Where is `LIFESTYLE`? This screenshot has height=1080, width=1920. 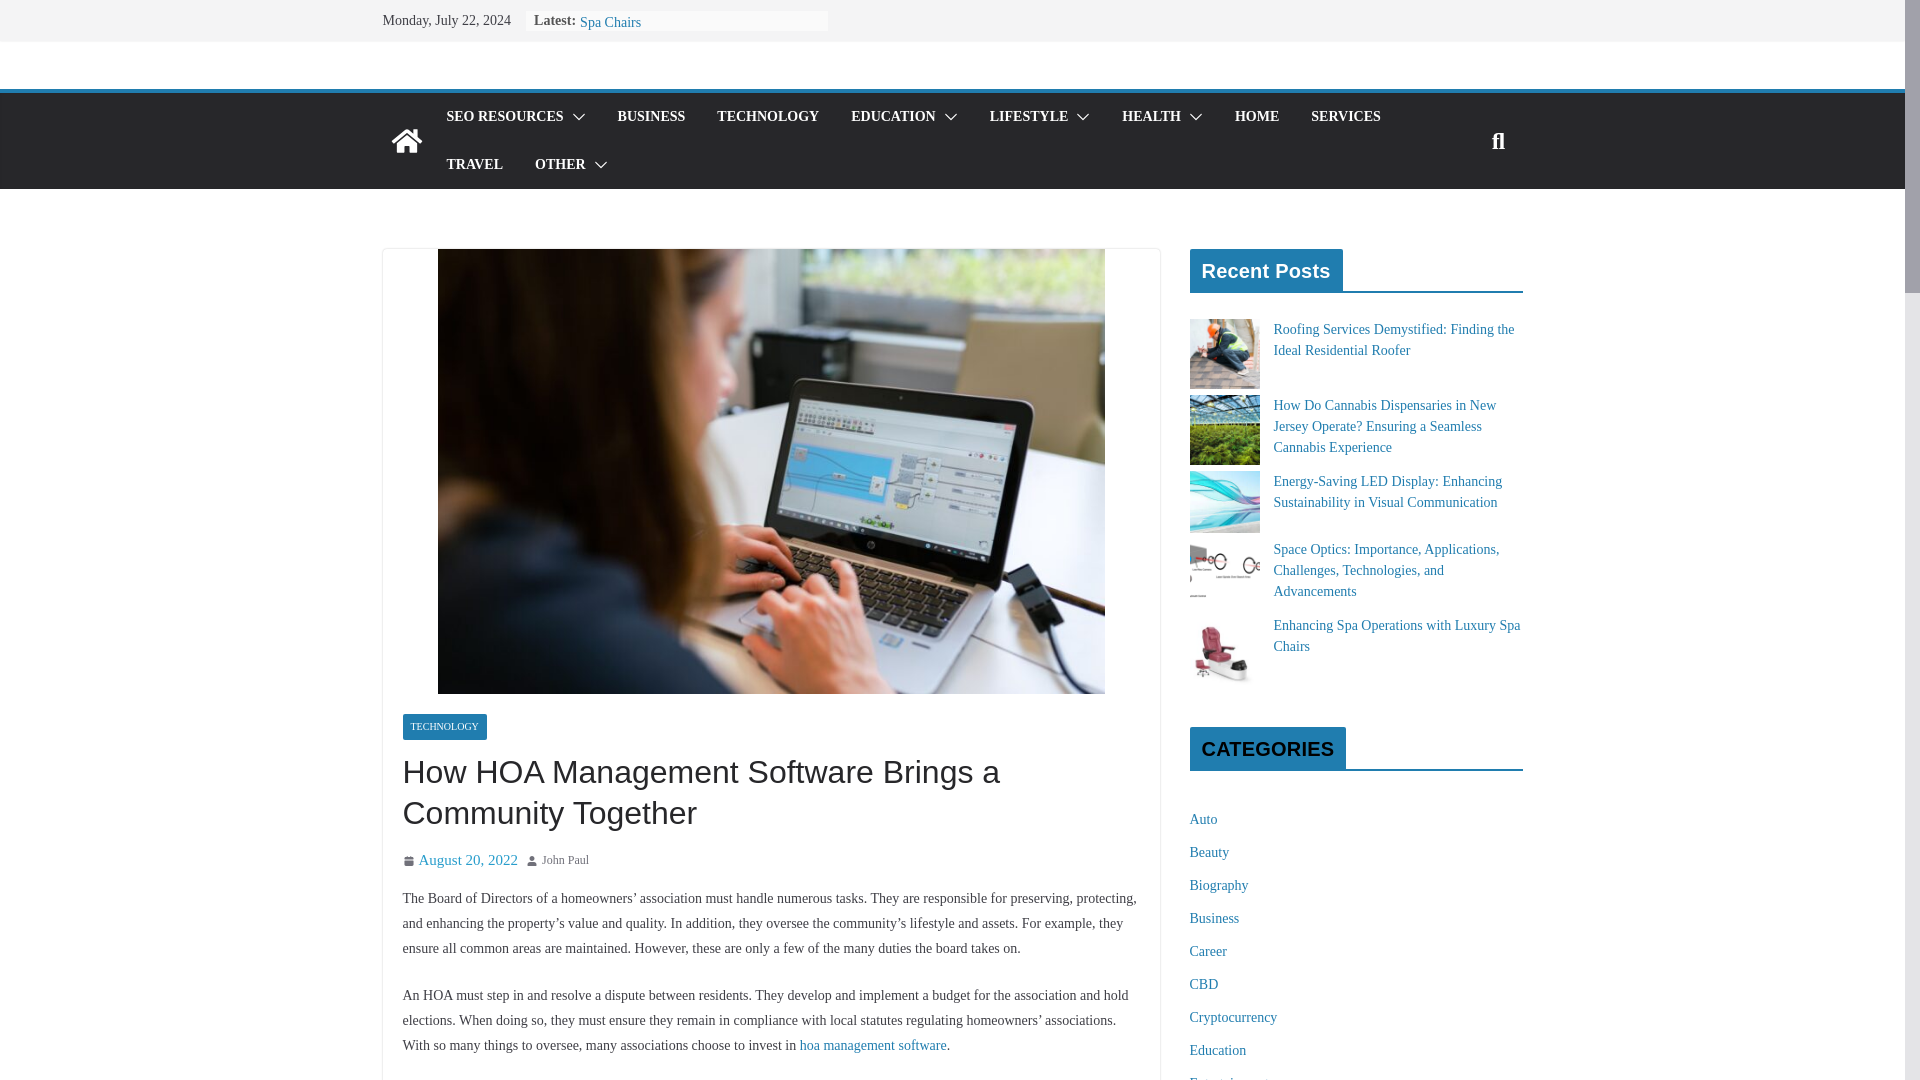
LIFESTYLE is located at coordinates (1030, 116).